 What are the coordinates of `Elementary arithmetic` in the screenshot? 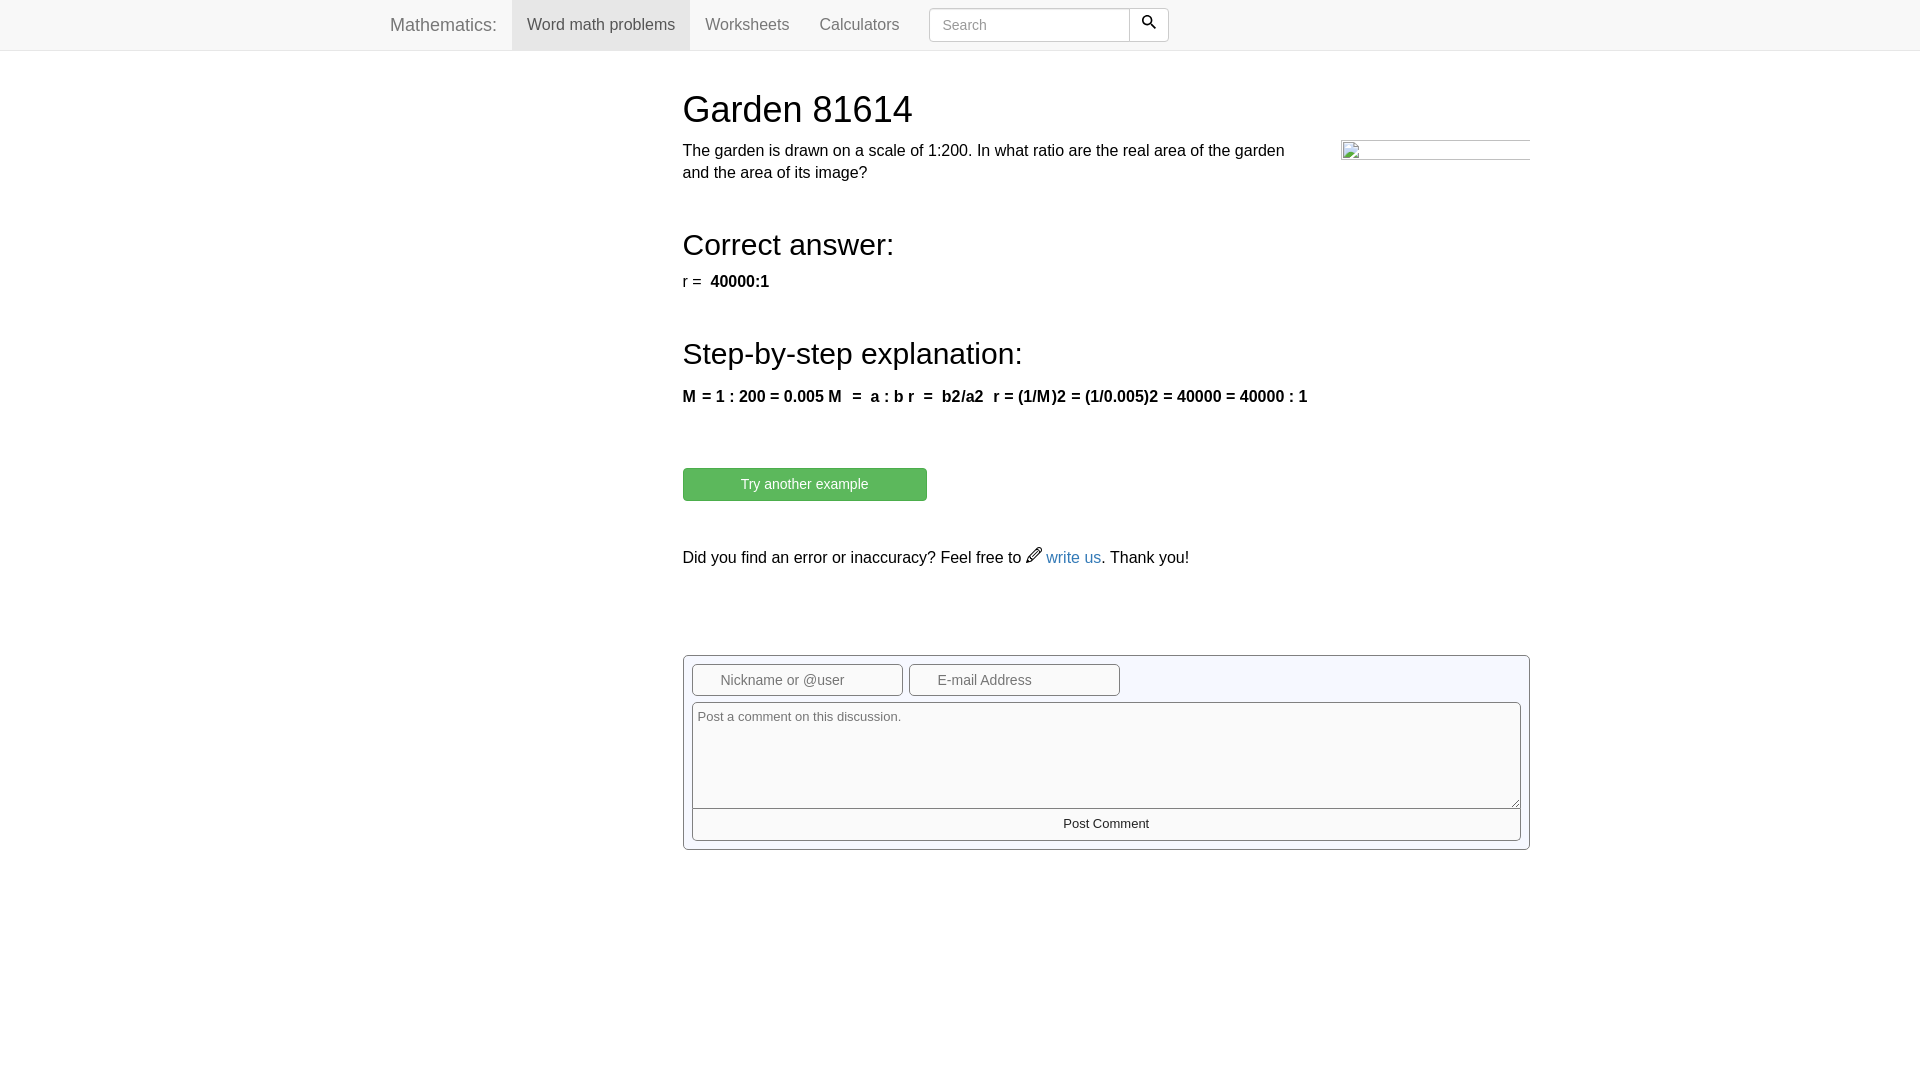 It's located at (746, 24).